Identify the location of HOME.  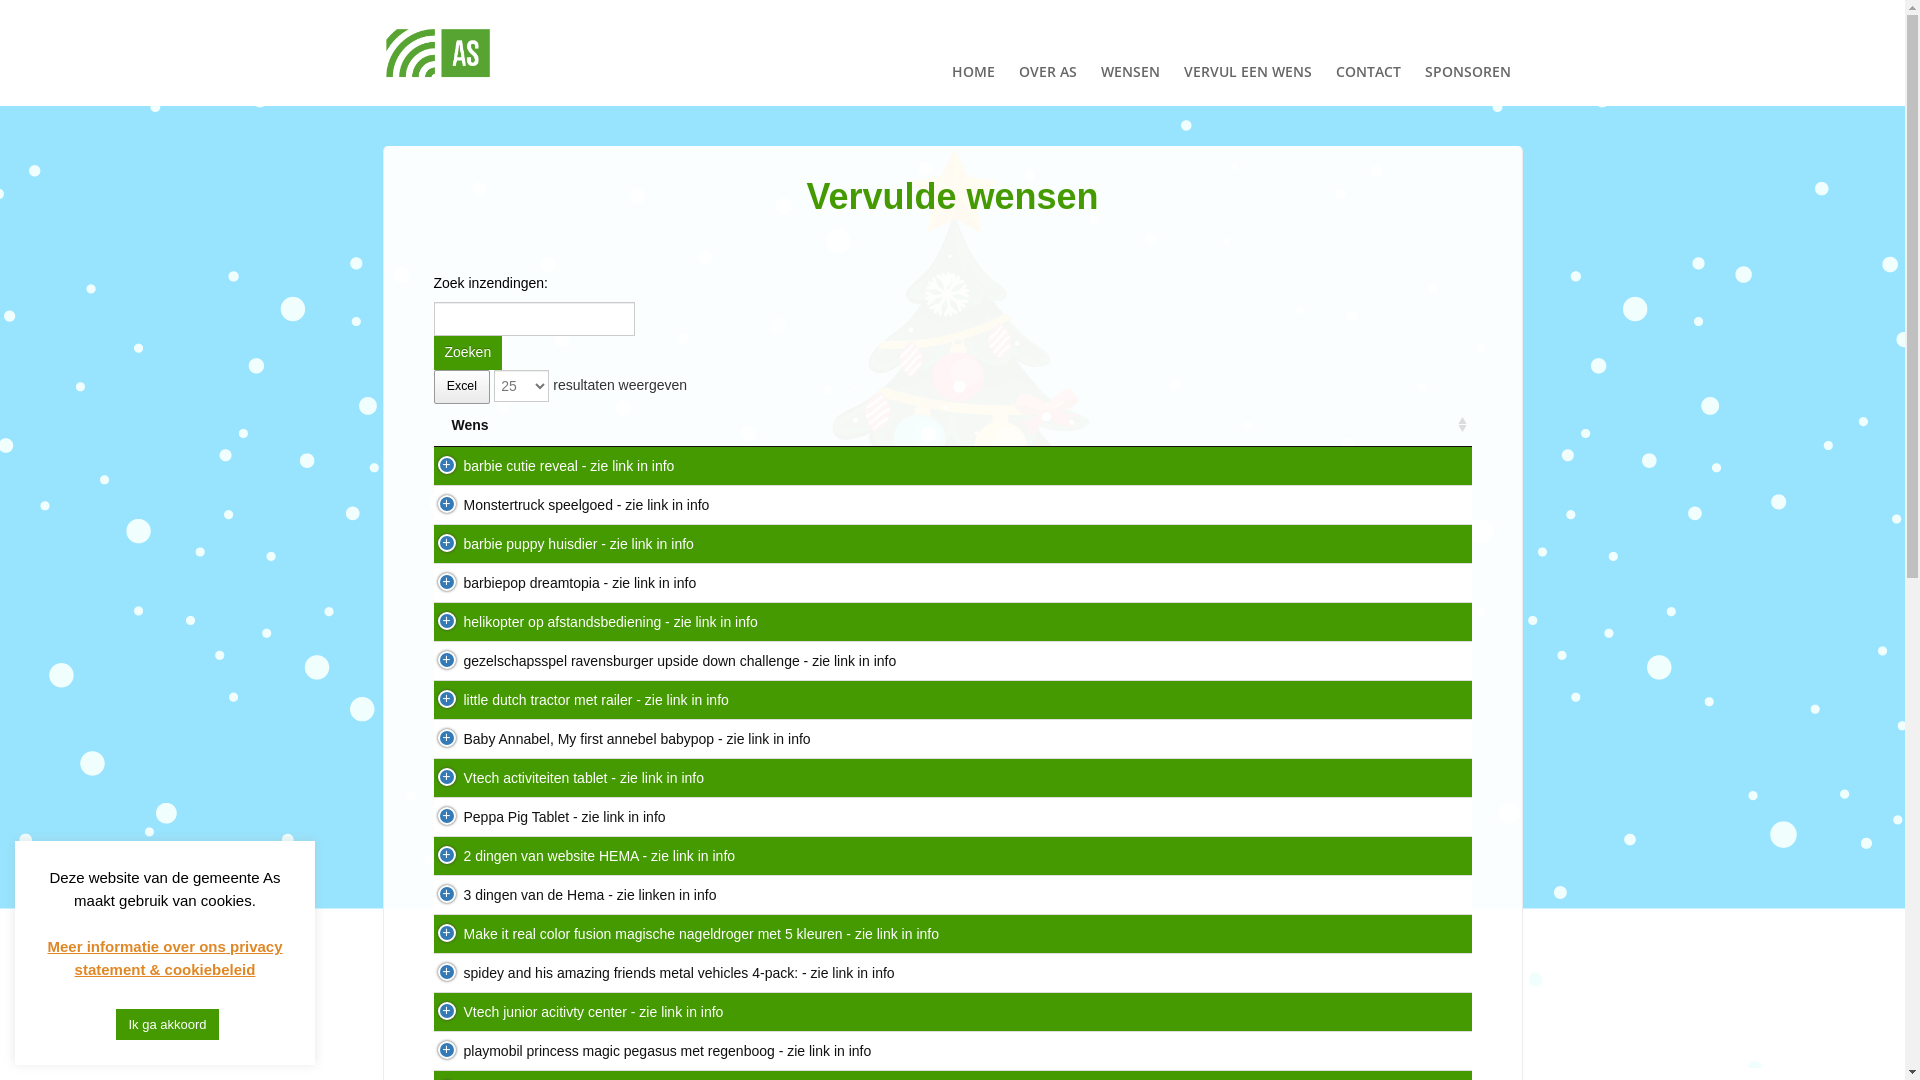
(974, 53).